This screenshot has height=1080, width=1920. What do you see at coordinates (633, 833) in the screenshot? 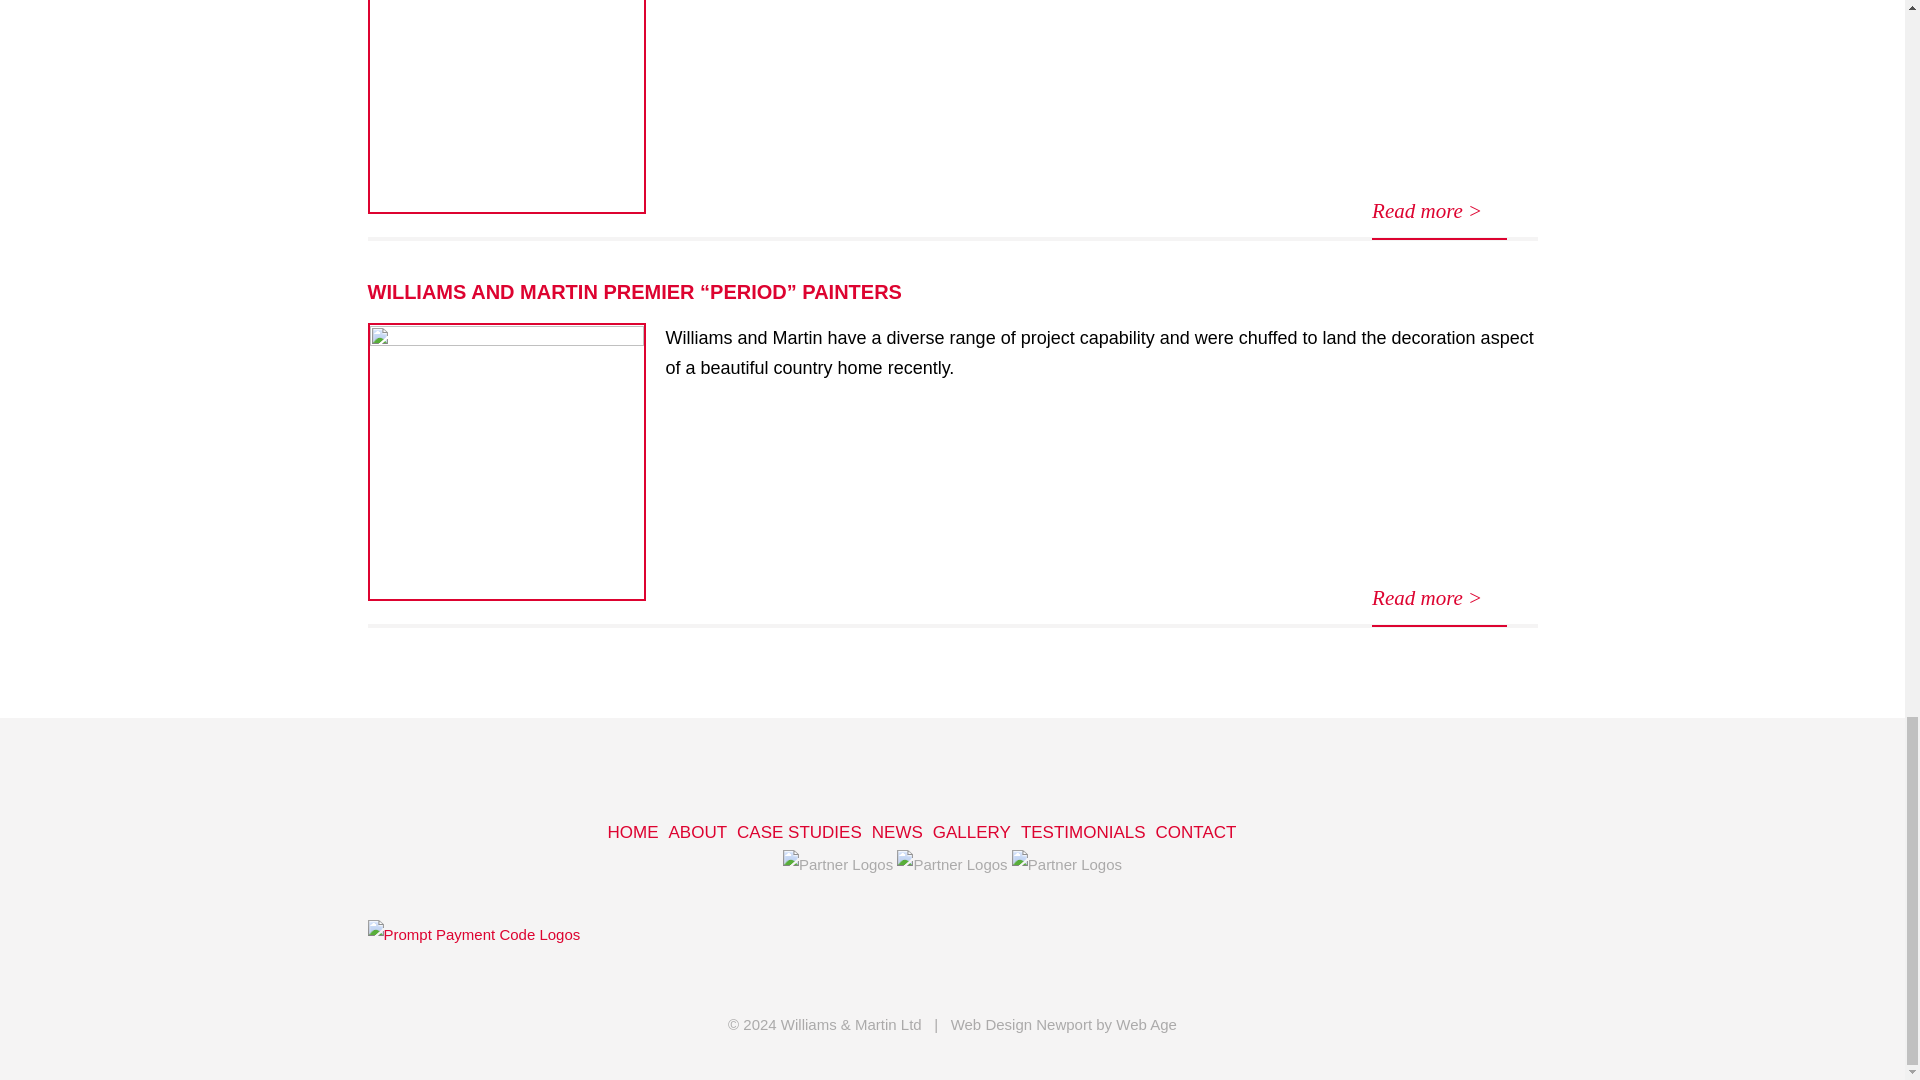
I see `HOME` at bounding box center [633, 833].